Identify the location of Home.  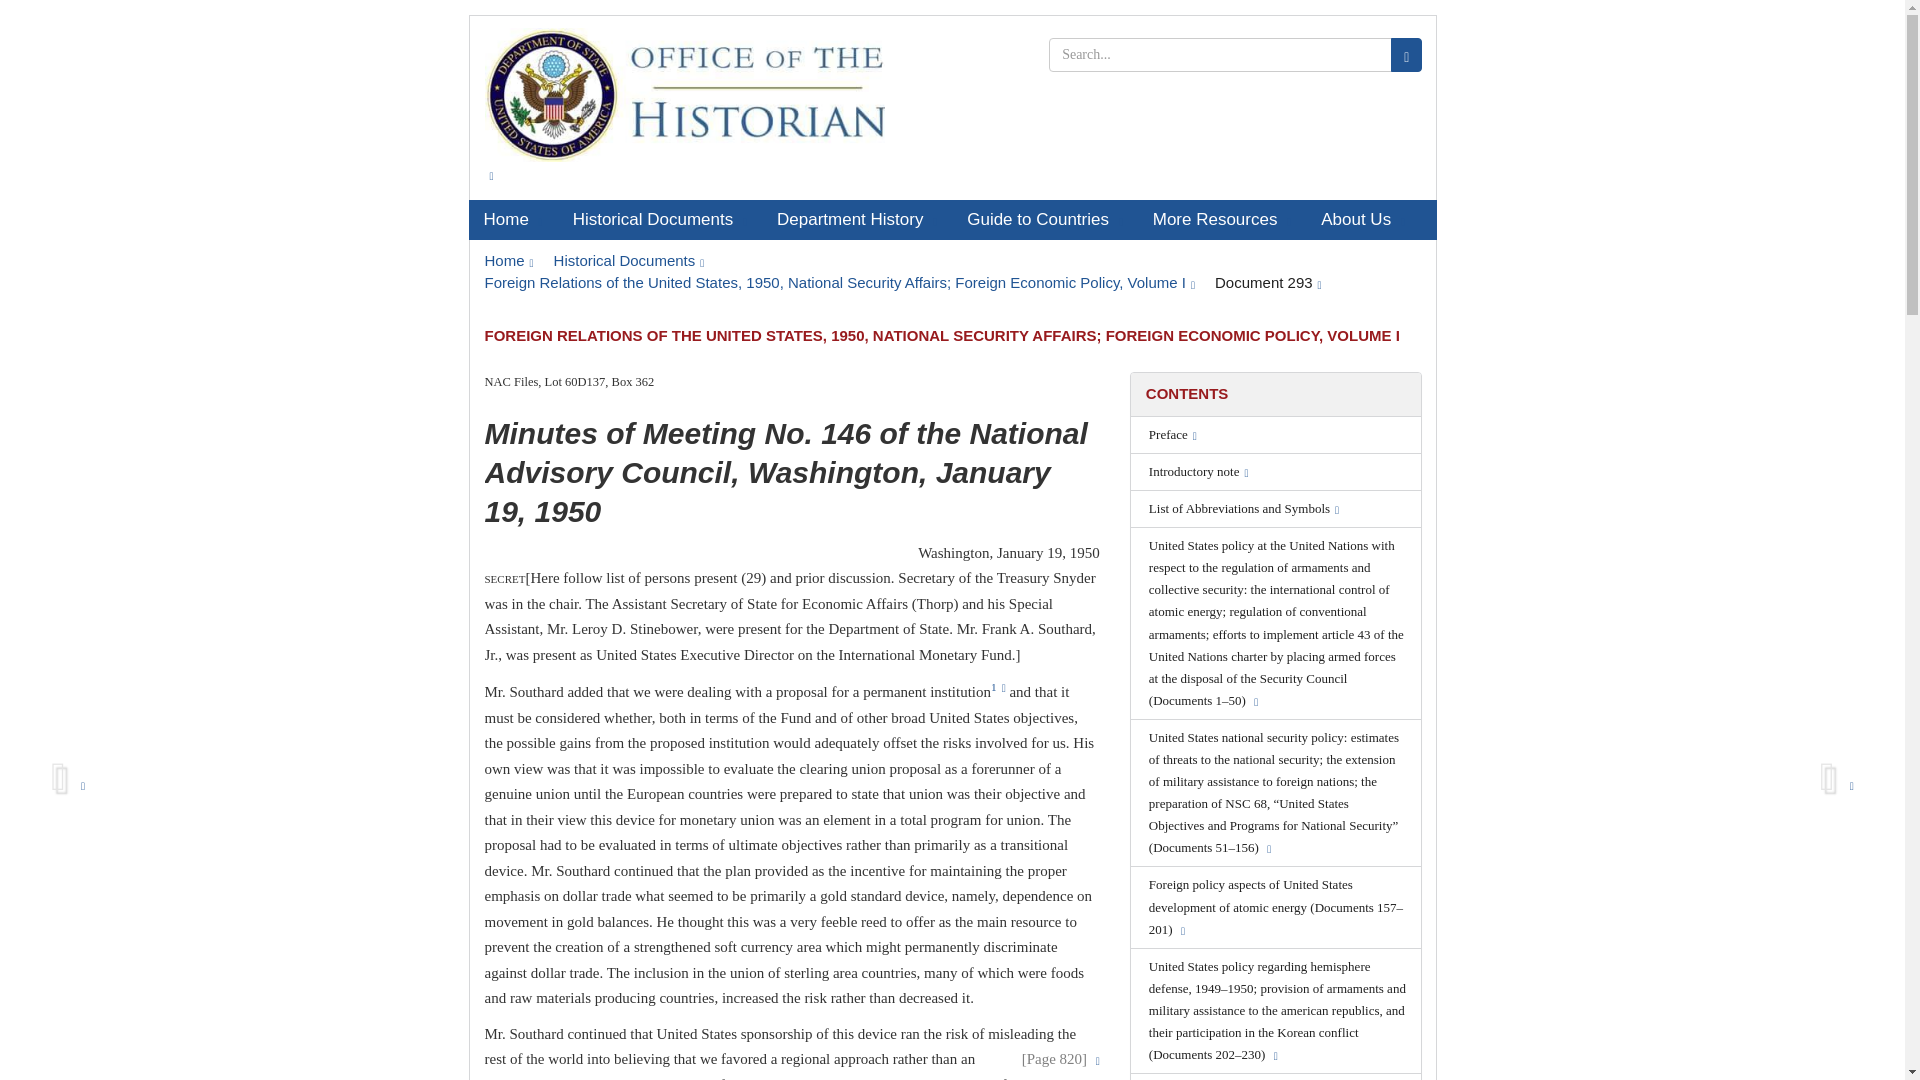
(508, 260).